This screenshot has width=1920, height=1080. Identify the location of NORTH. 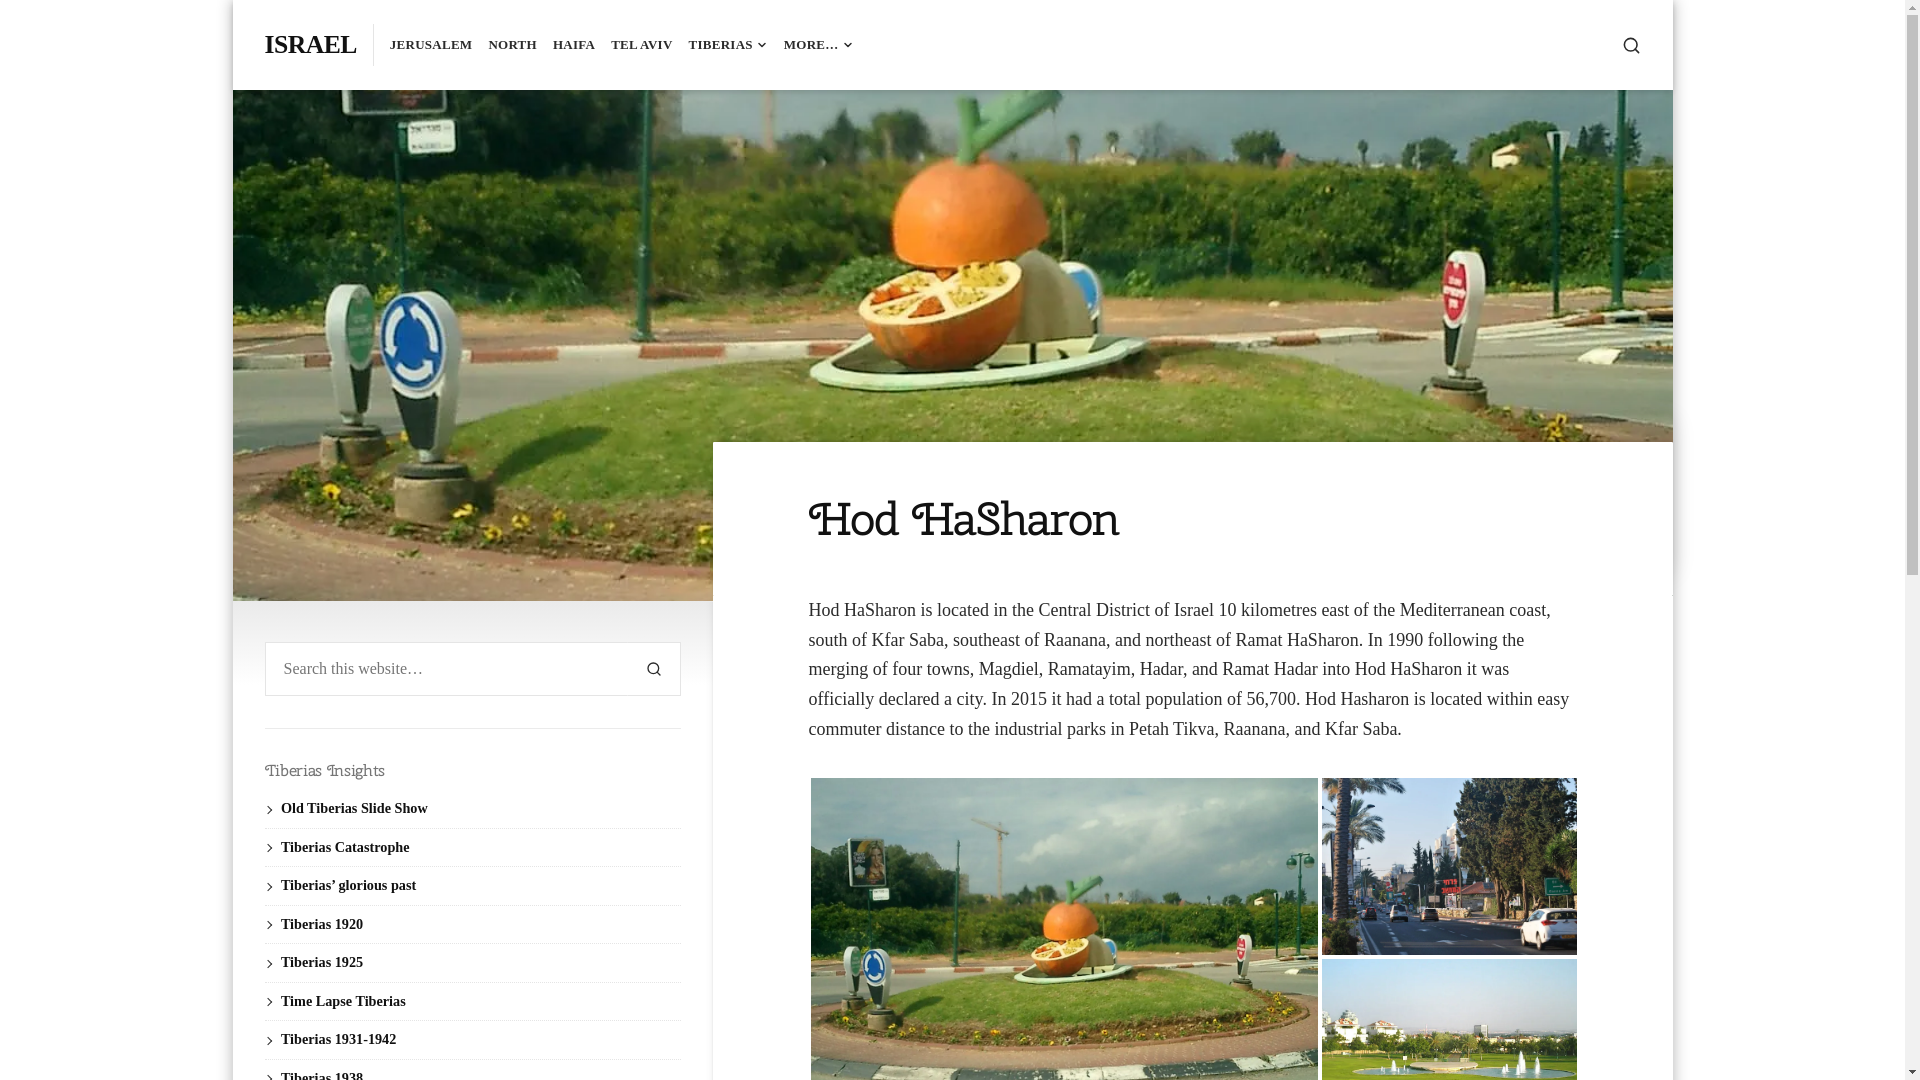
(512, 44).